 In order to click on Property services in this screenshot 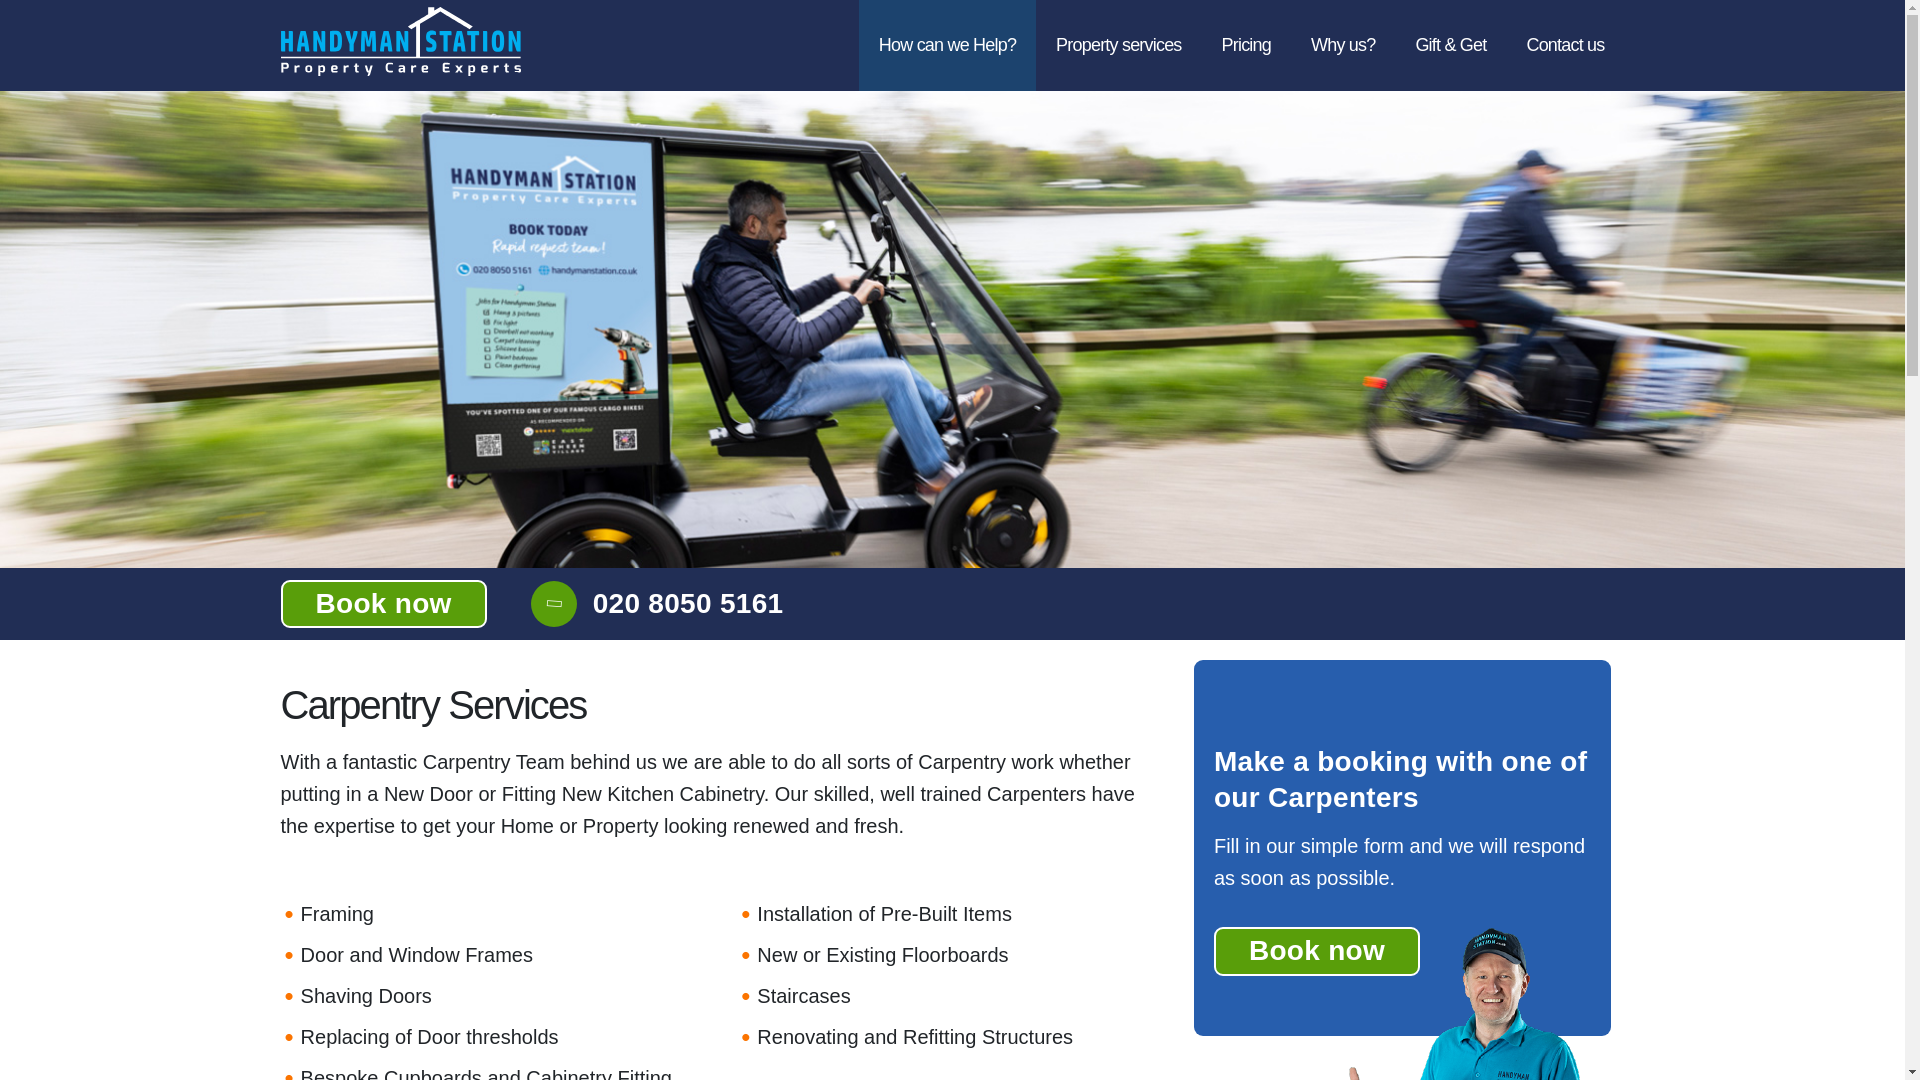, I will do `click(1118, 45)`.